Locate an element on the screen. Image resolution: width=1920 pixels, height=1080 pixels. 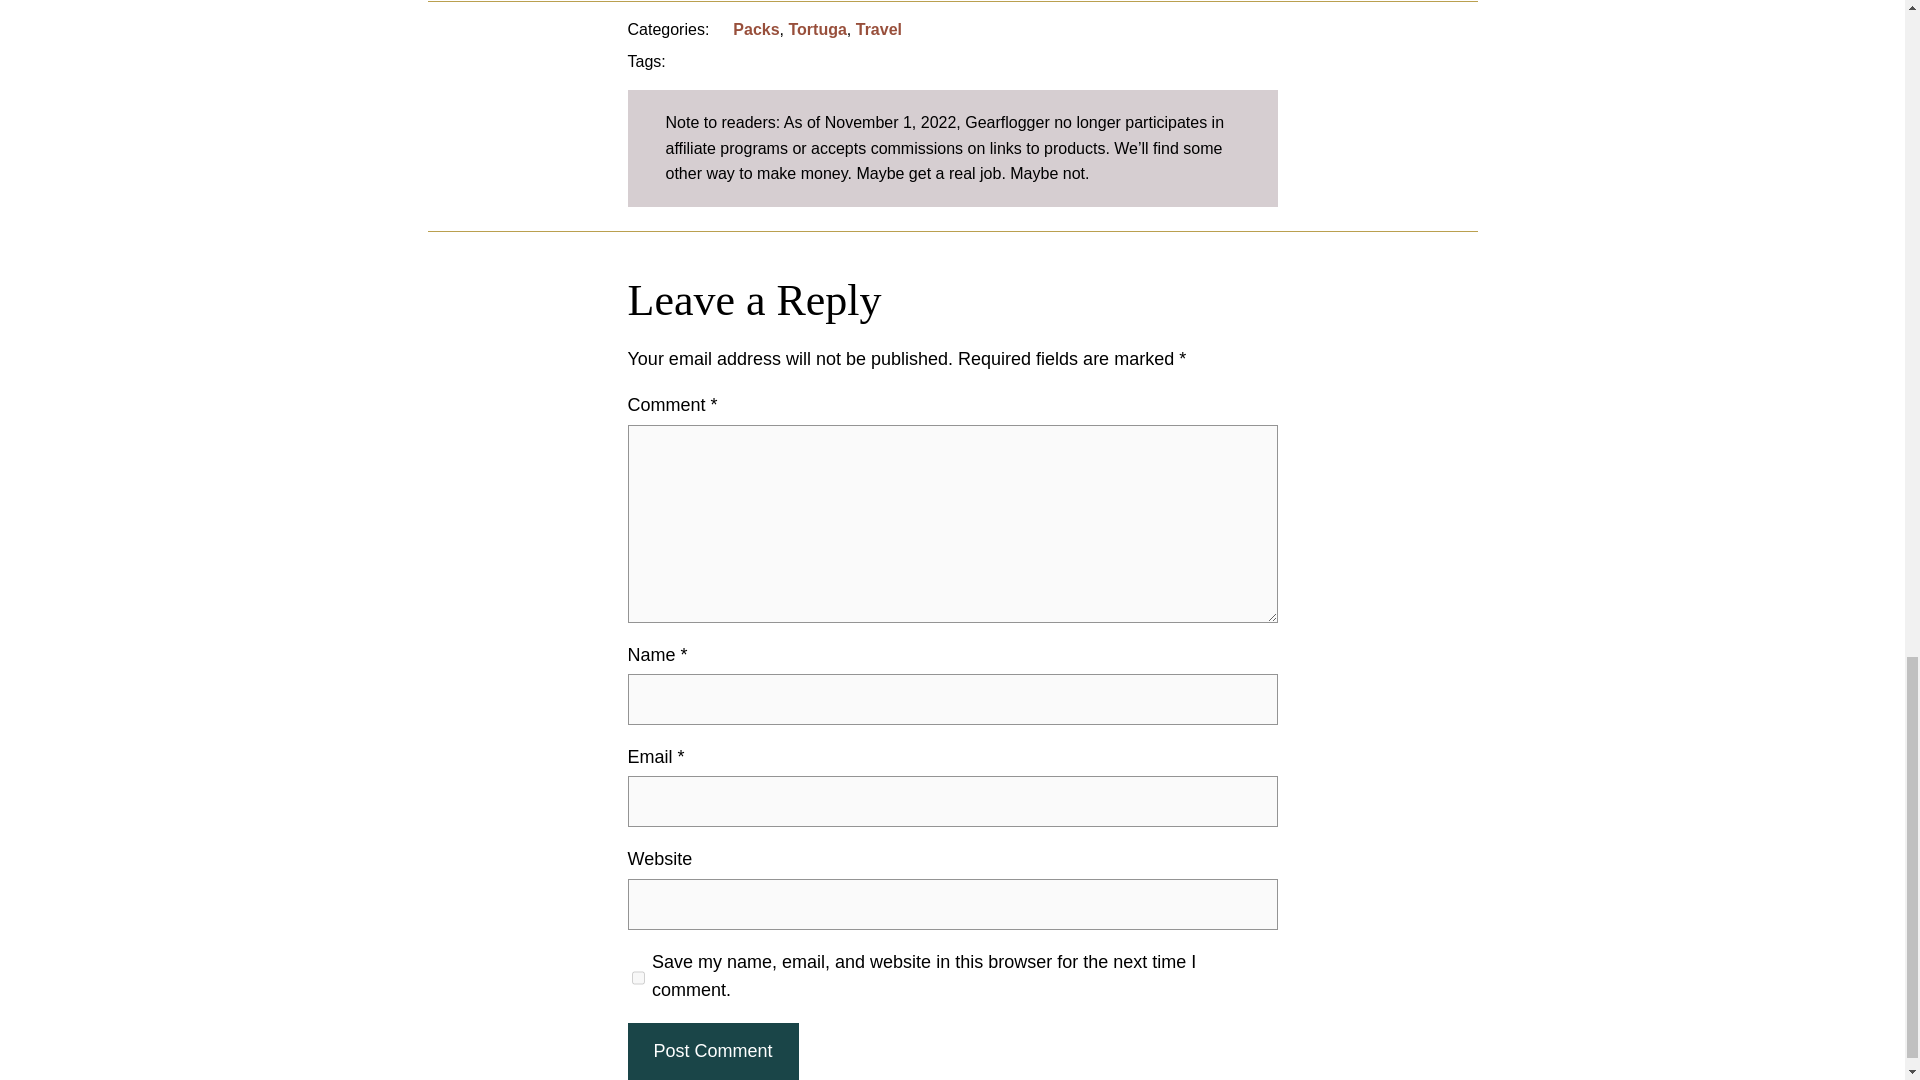
Travel is located at coordinates (879, 28).